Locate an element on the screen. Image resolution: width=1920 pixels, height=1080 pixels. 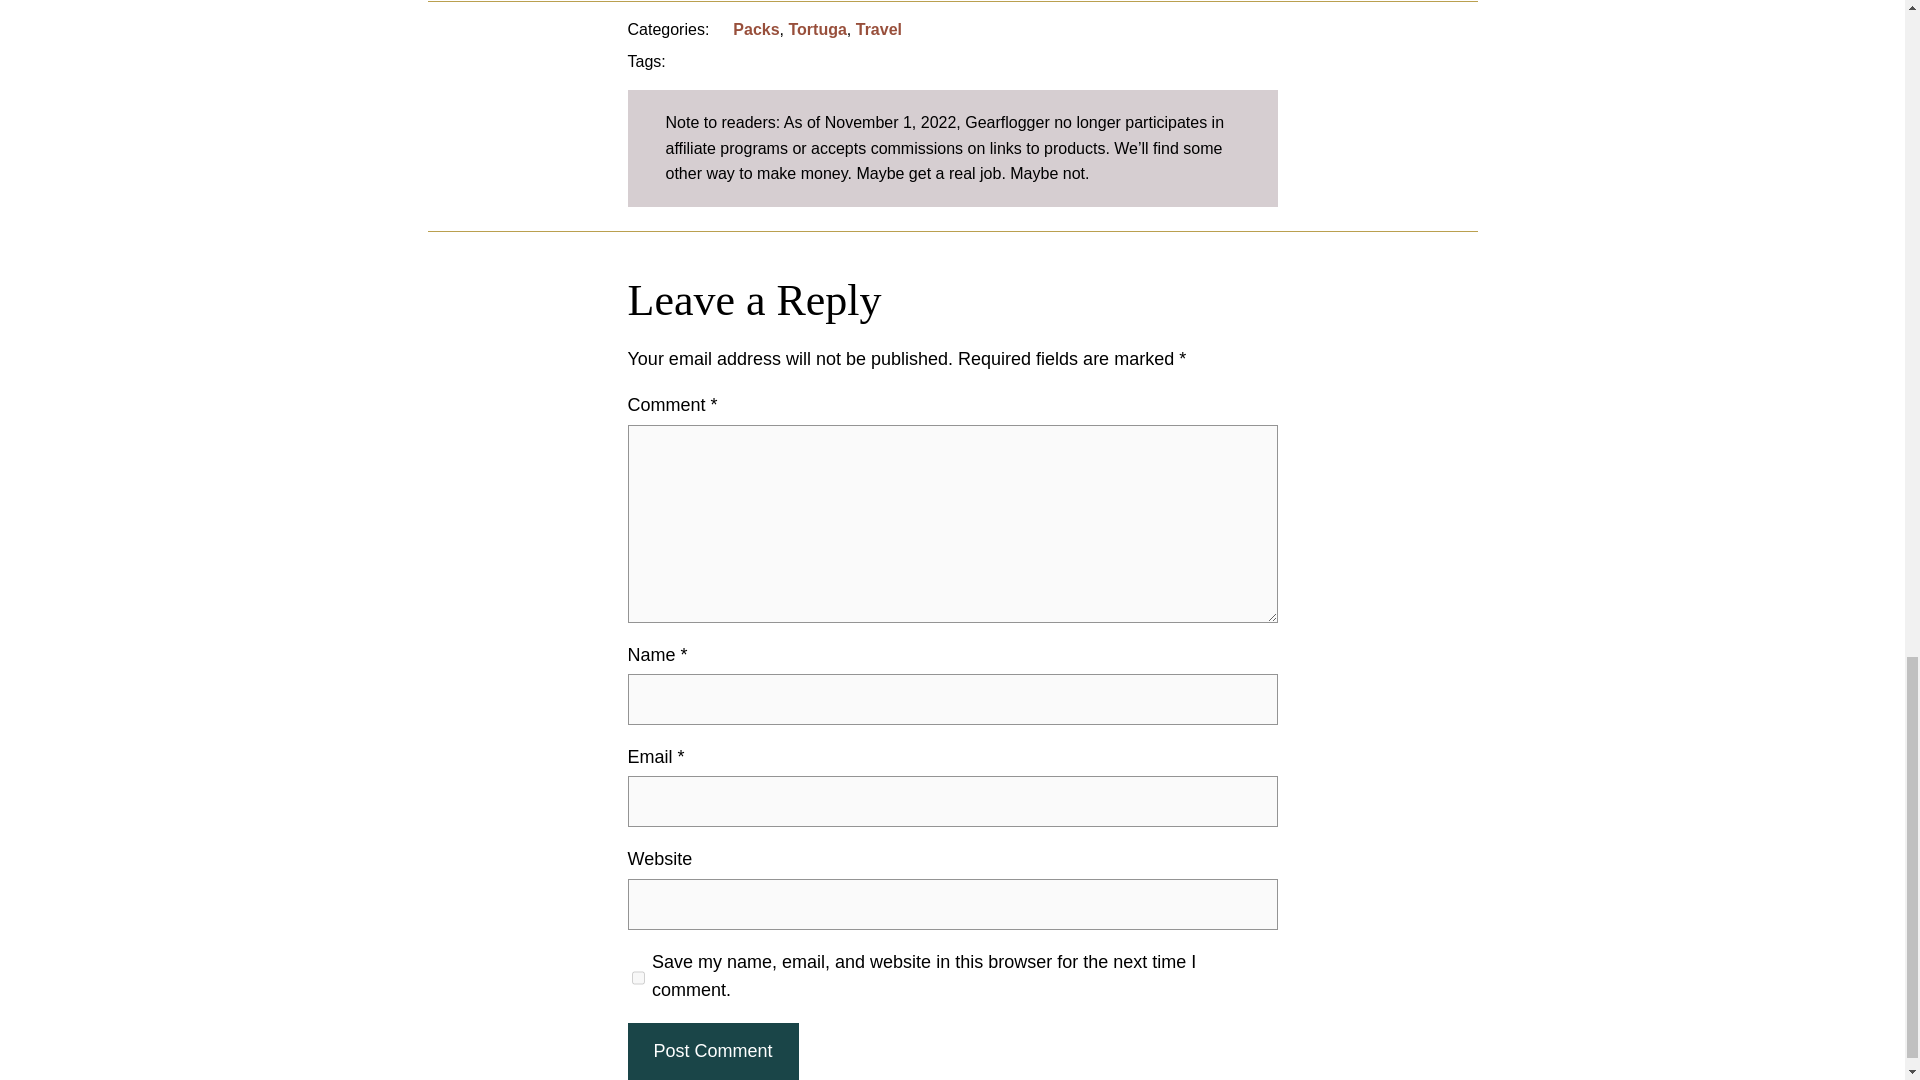
Travel is located at coordinates (879, 28).